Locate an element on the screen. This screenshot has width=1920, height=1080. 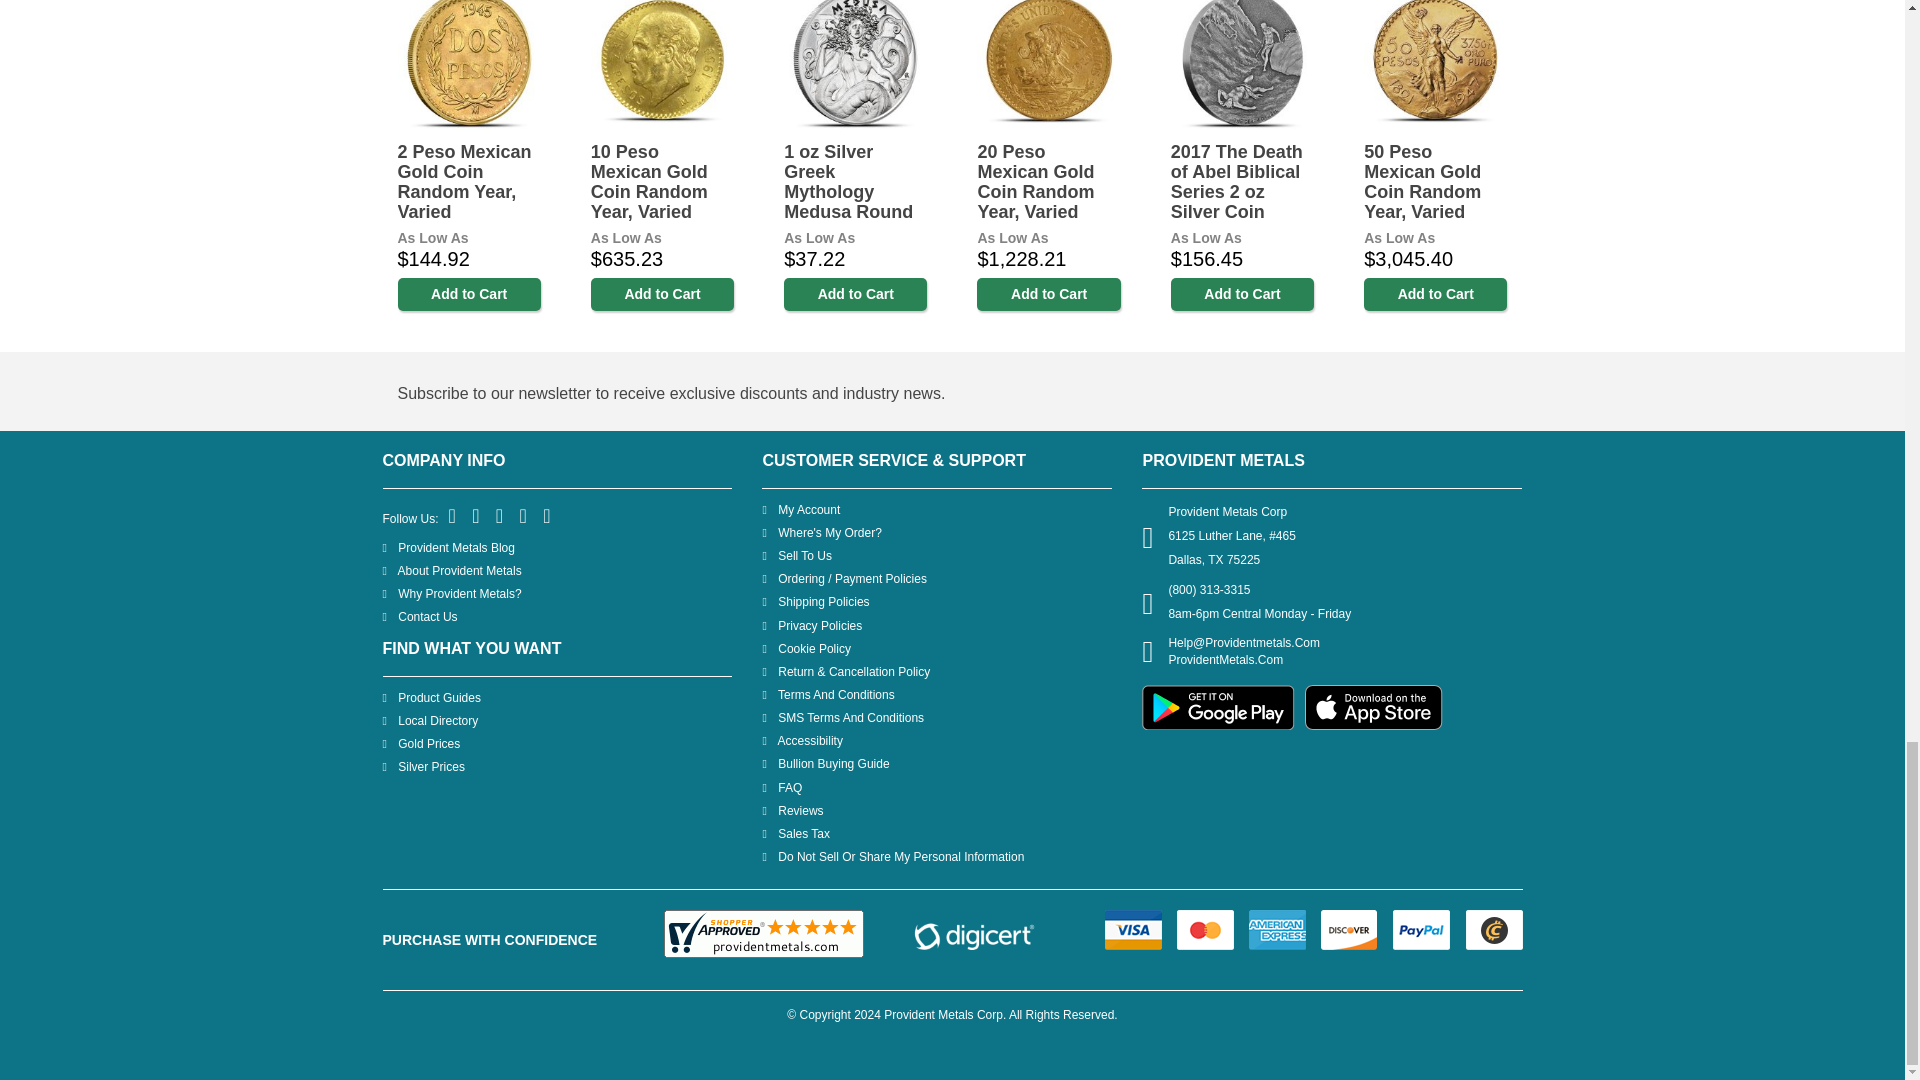
Pinterest is located at coordinates (500, 516).